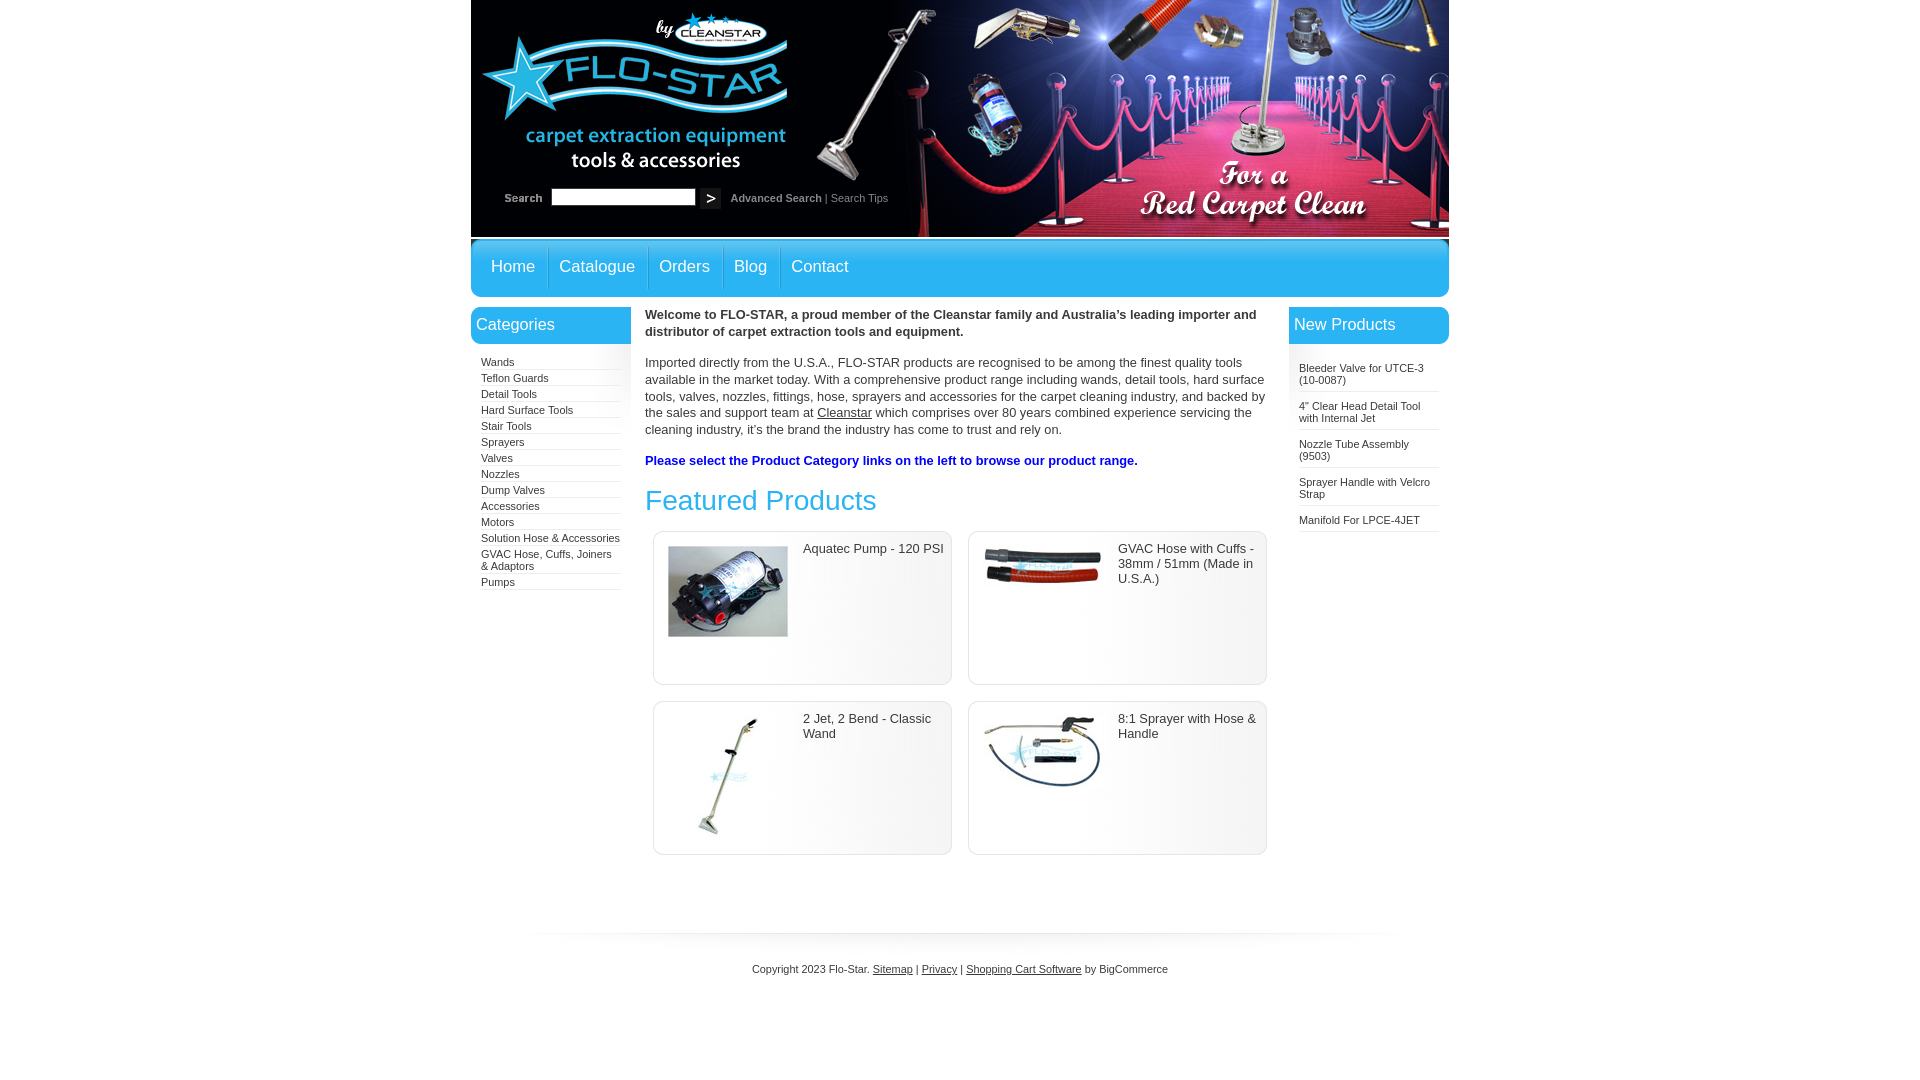  What do you see at coordinates (1360, 520) in the screenshot?
I see `Manifold For LPCE-4JET` at bounding box center [1360, 520].